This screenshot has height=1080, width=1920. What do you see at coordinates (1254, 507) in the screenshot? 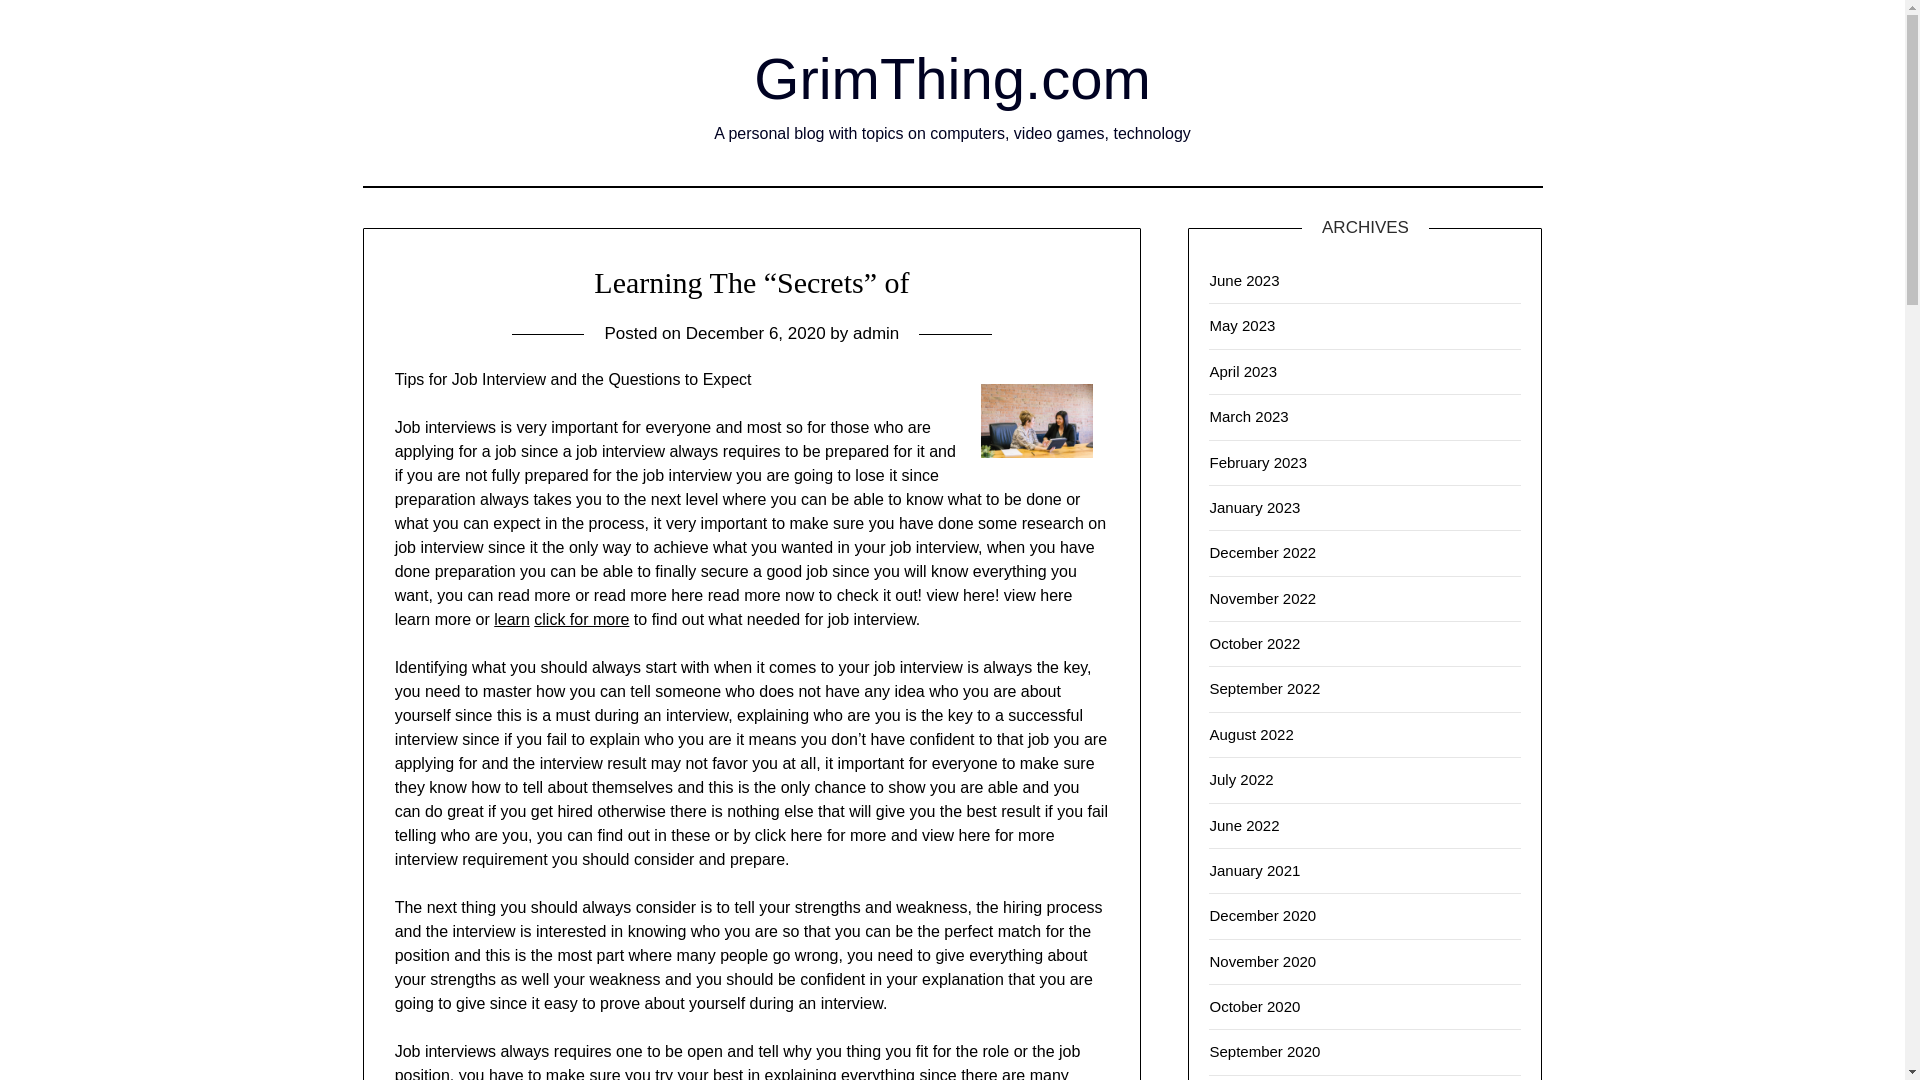
I see `January 2023` at bounding box center [1254, 507].